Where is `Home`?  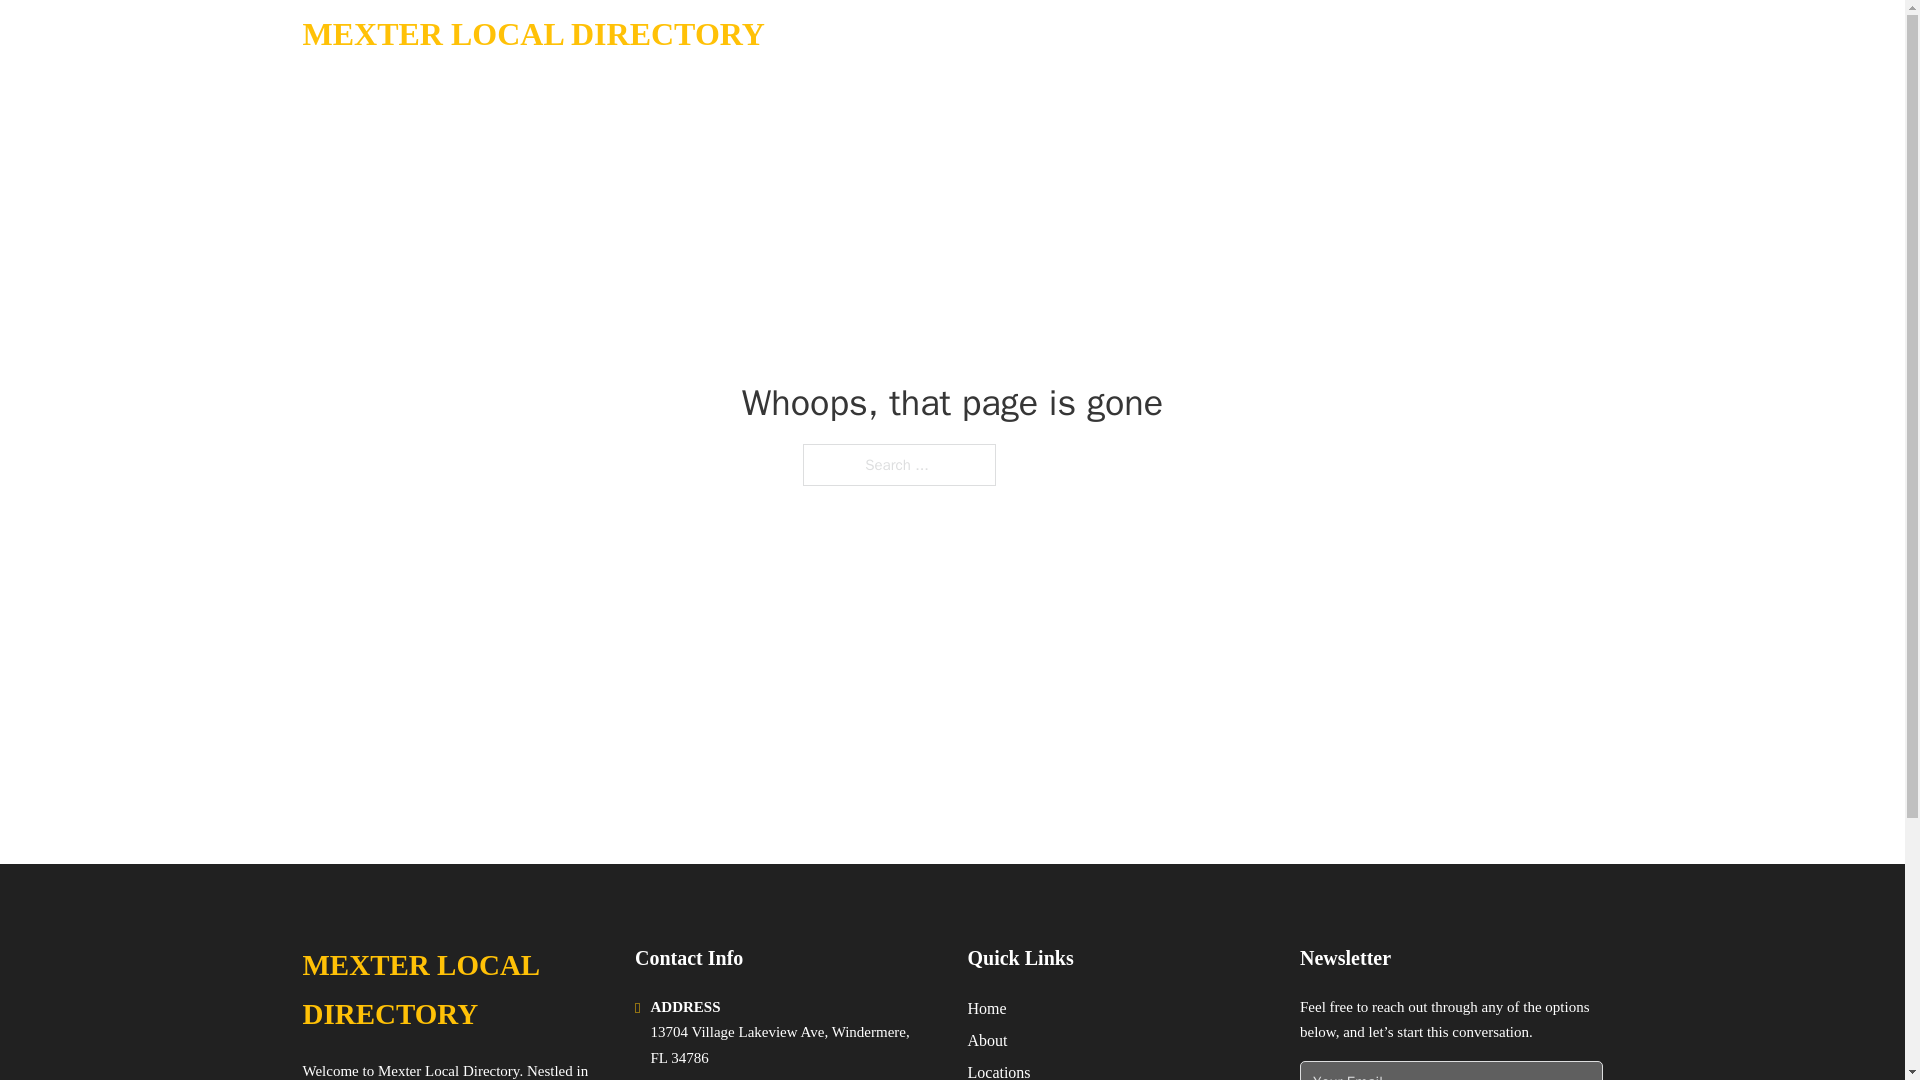 Home is located at coordinates (986, 1008).